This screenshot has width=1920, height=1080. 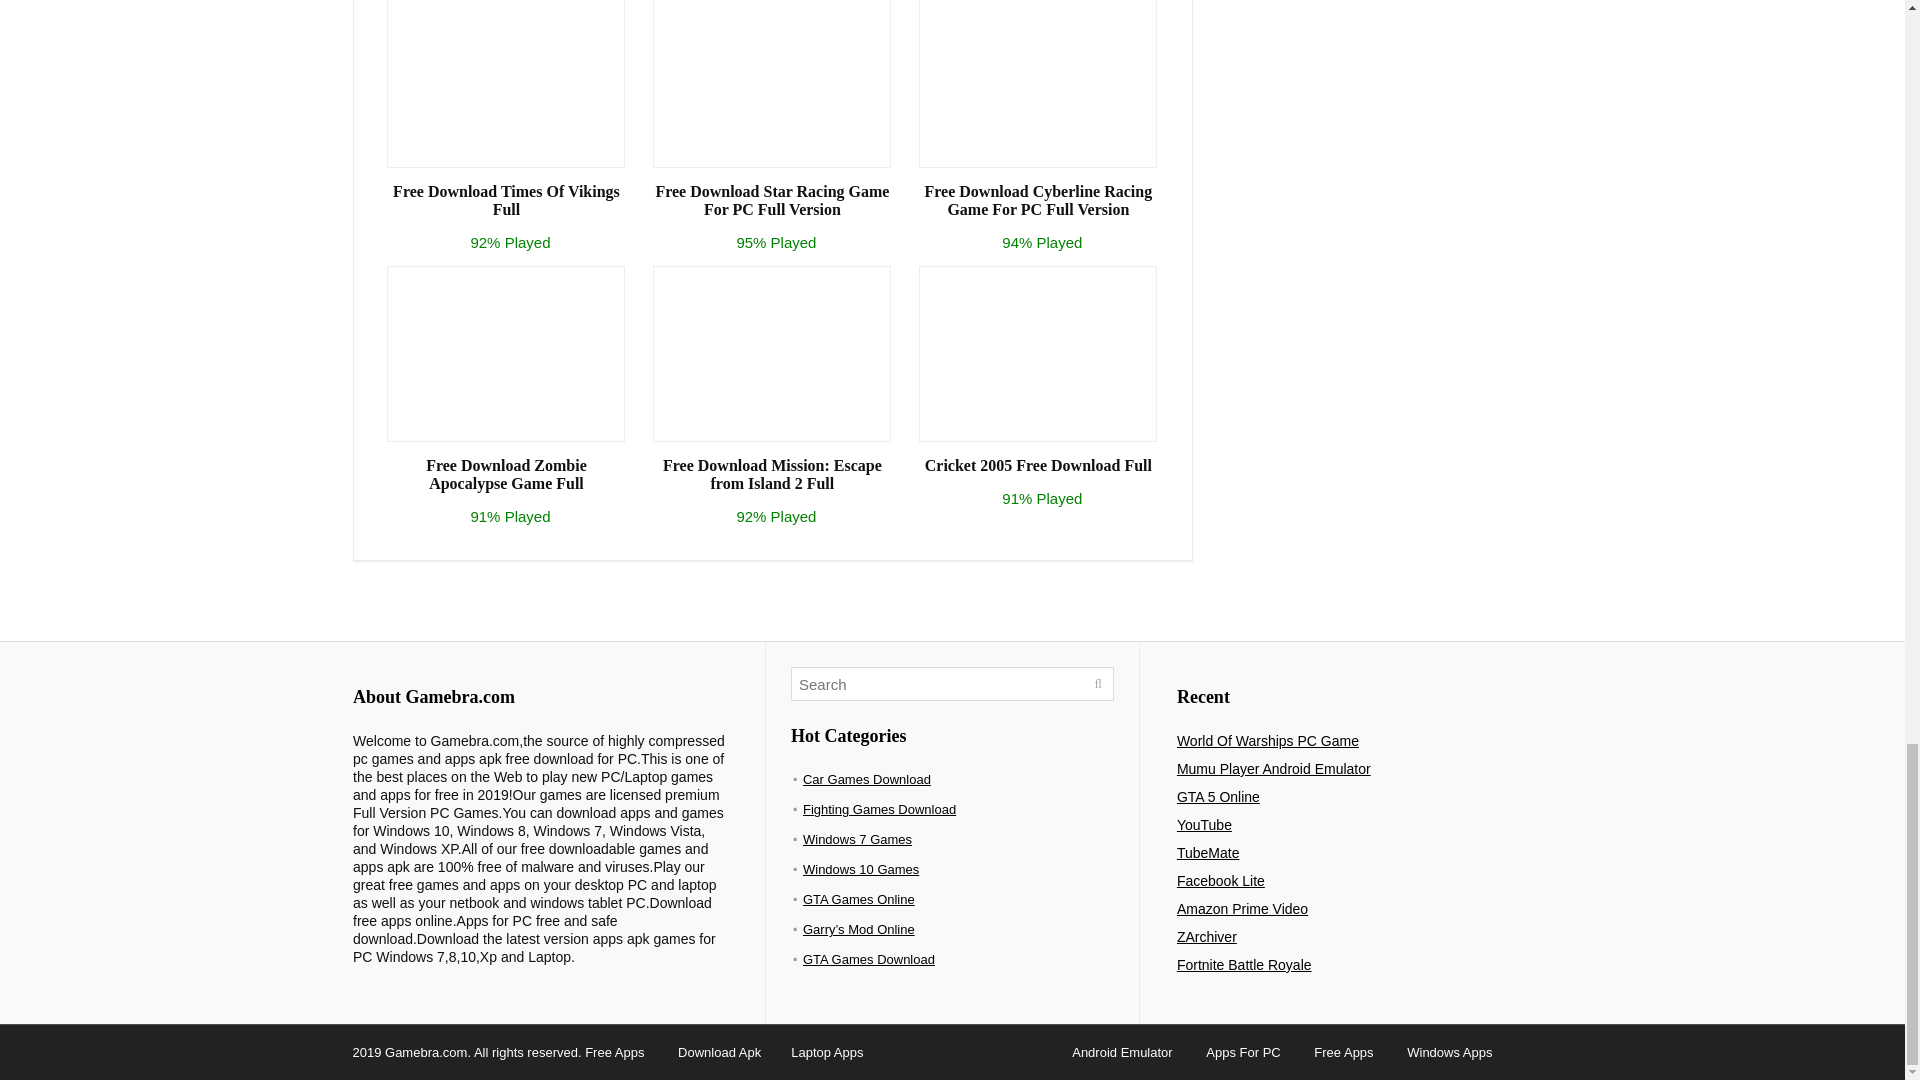 What do you see at coordinates (506, 474) in the screenshot?
I see `Free Download Zombie Apocalypse Game Full` at bounding box center [506, 474].